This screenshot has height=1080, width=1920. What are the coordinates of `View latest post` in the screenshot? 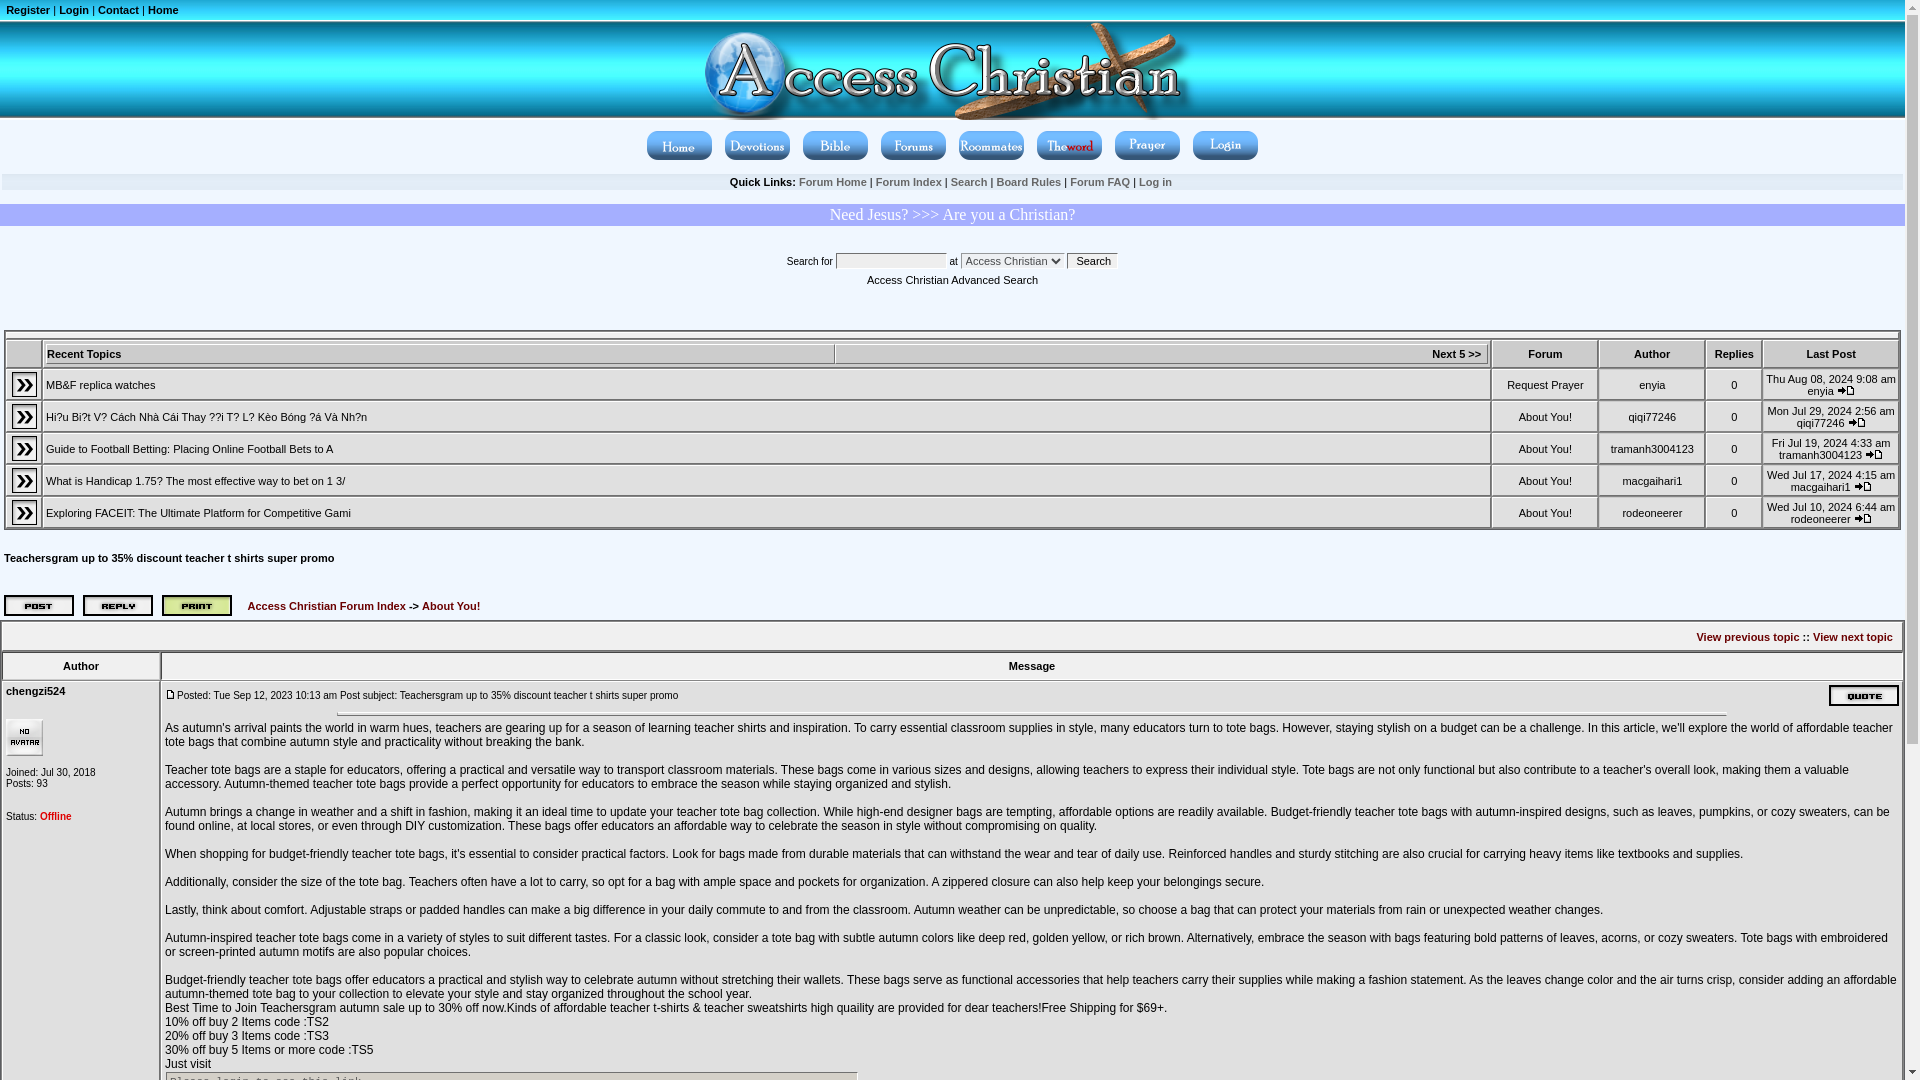 It's located at (1856, 422).